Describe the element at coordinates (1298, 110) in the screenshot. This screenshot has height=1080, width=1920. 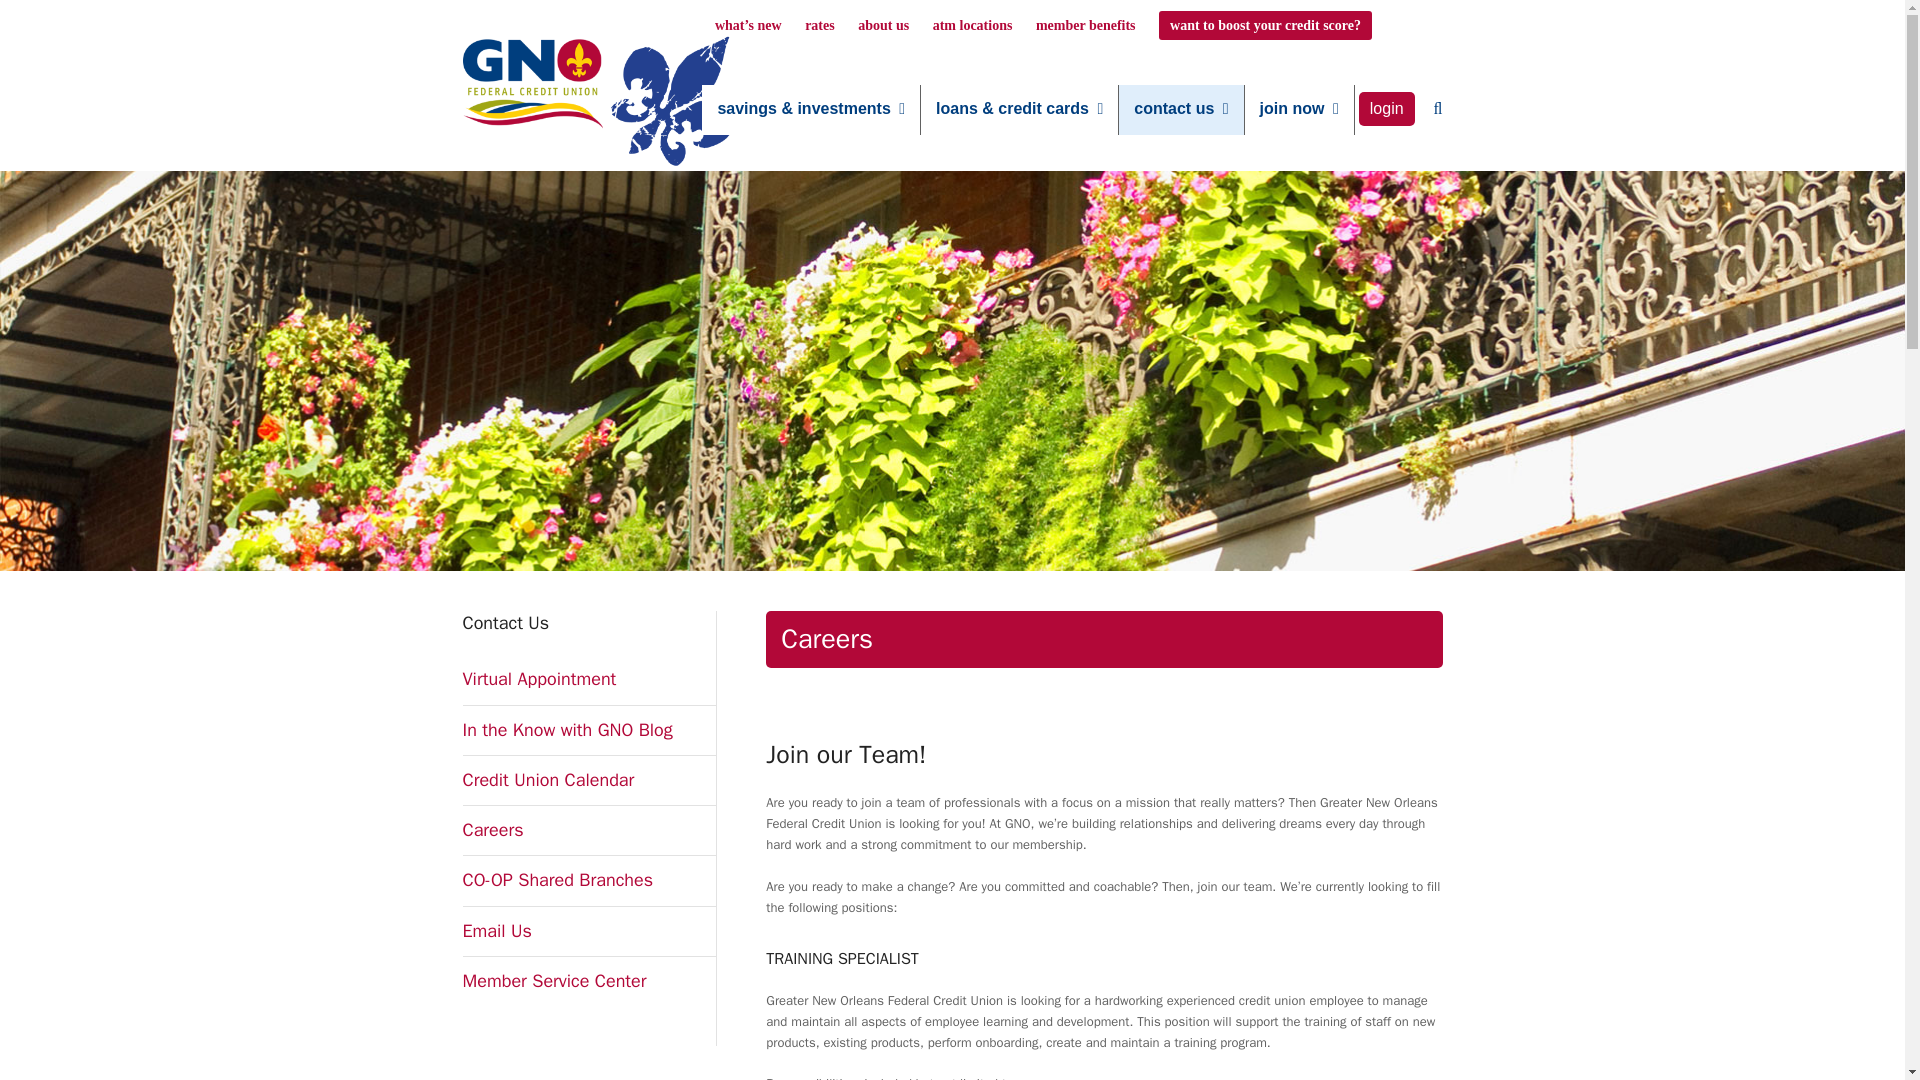
I see `join now` at that location.